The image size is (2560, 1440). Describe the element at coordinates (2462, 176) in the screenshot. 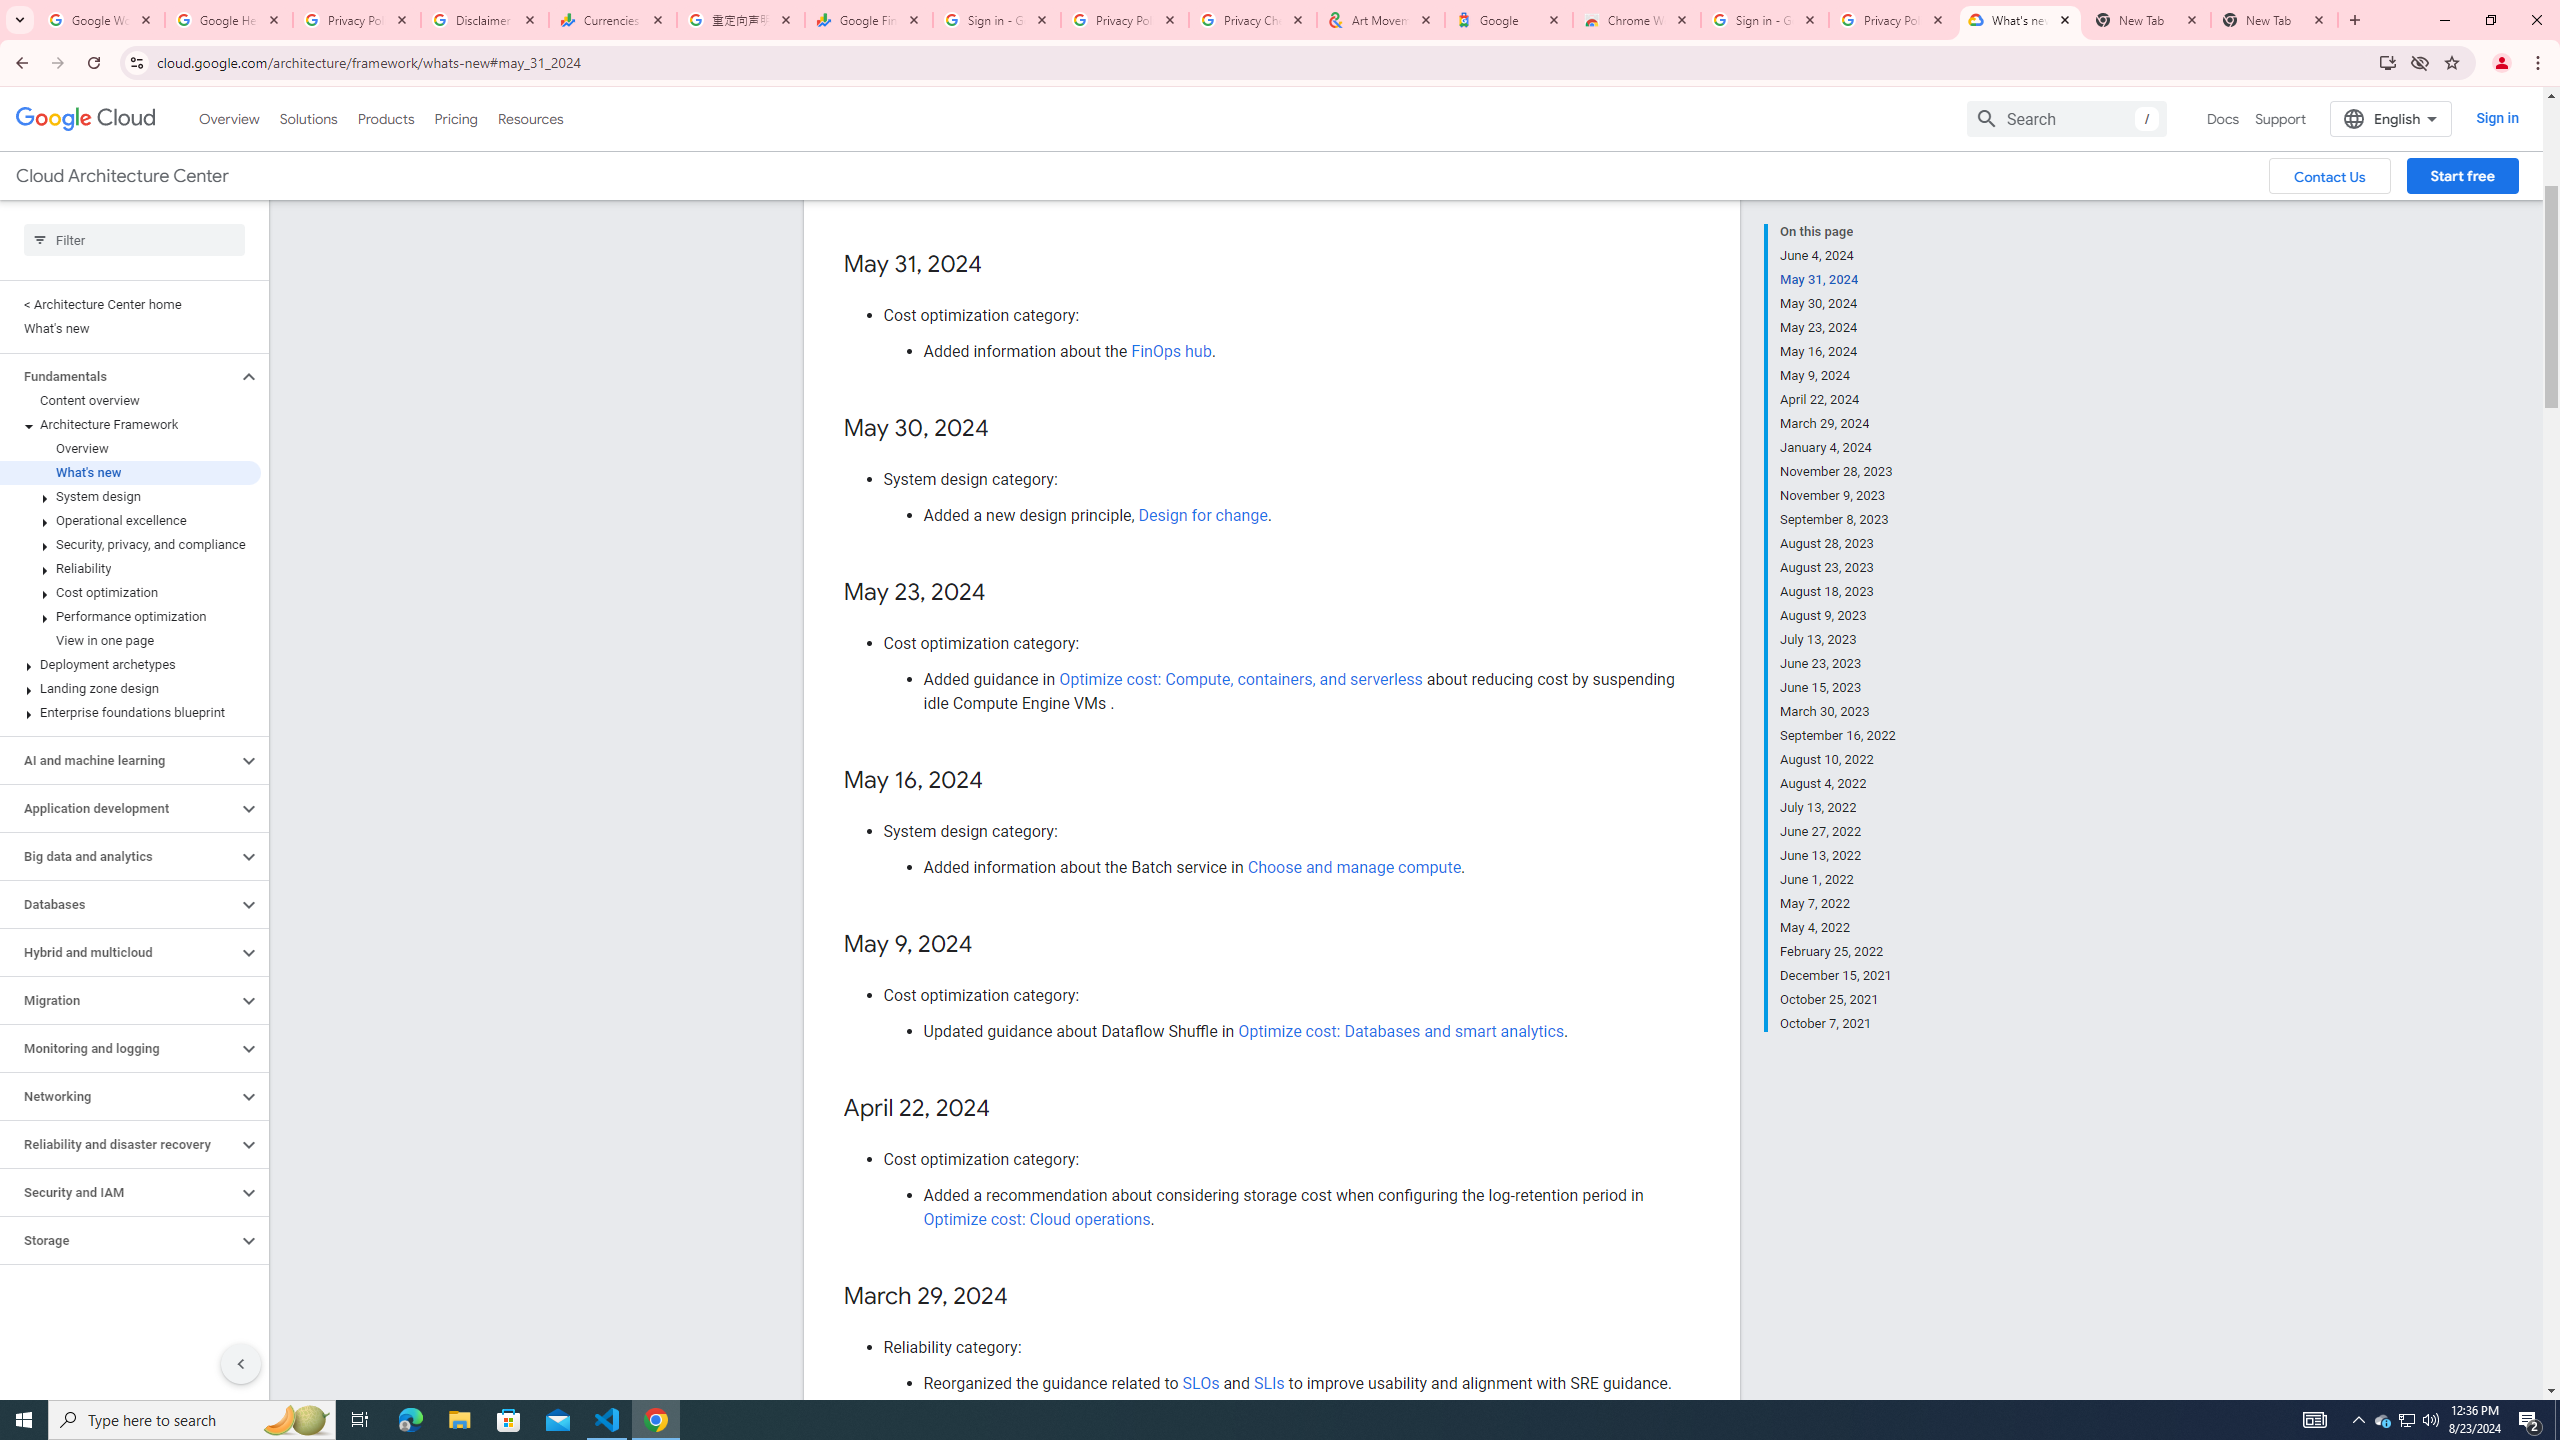

I see `Start free` at that location.